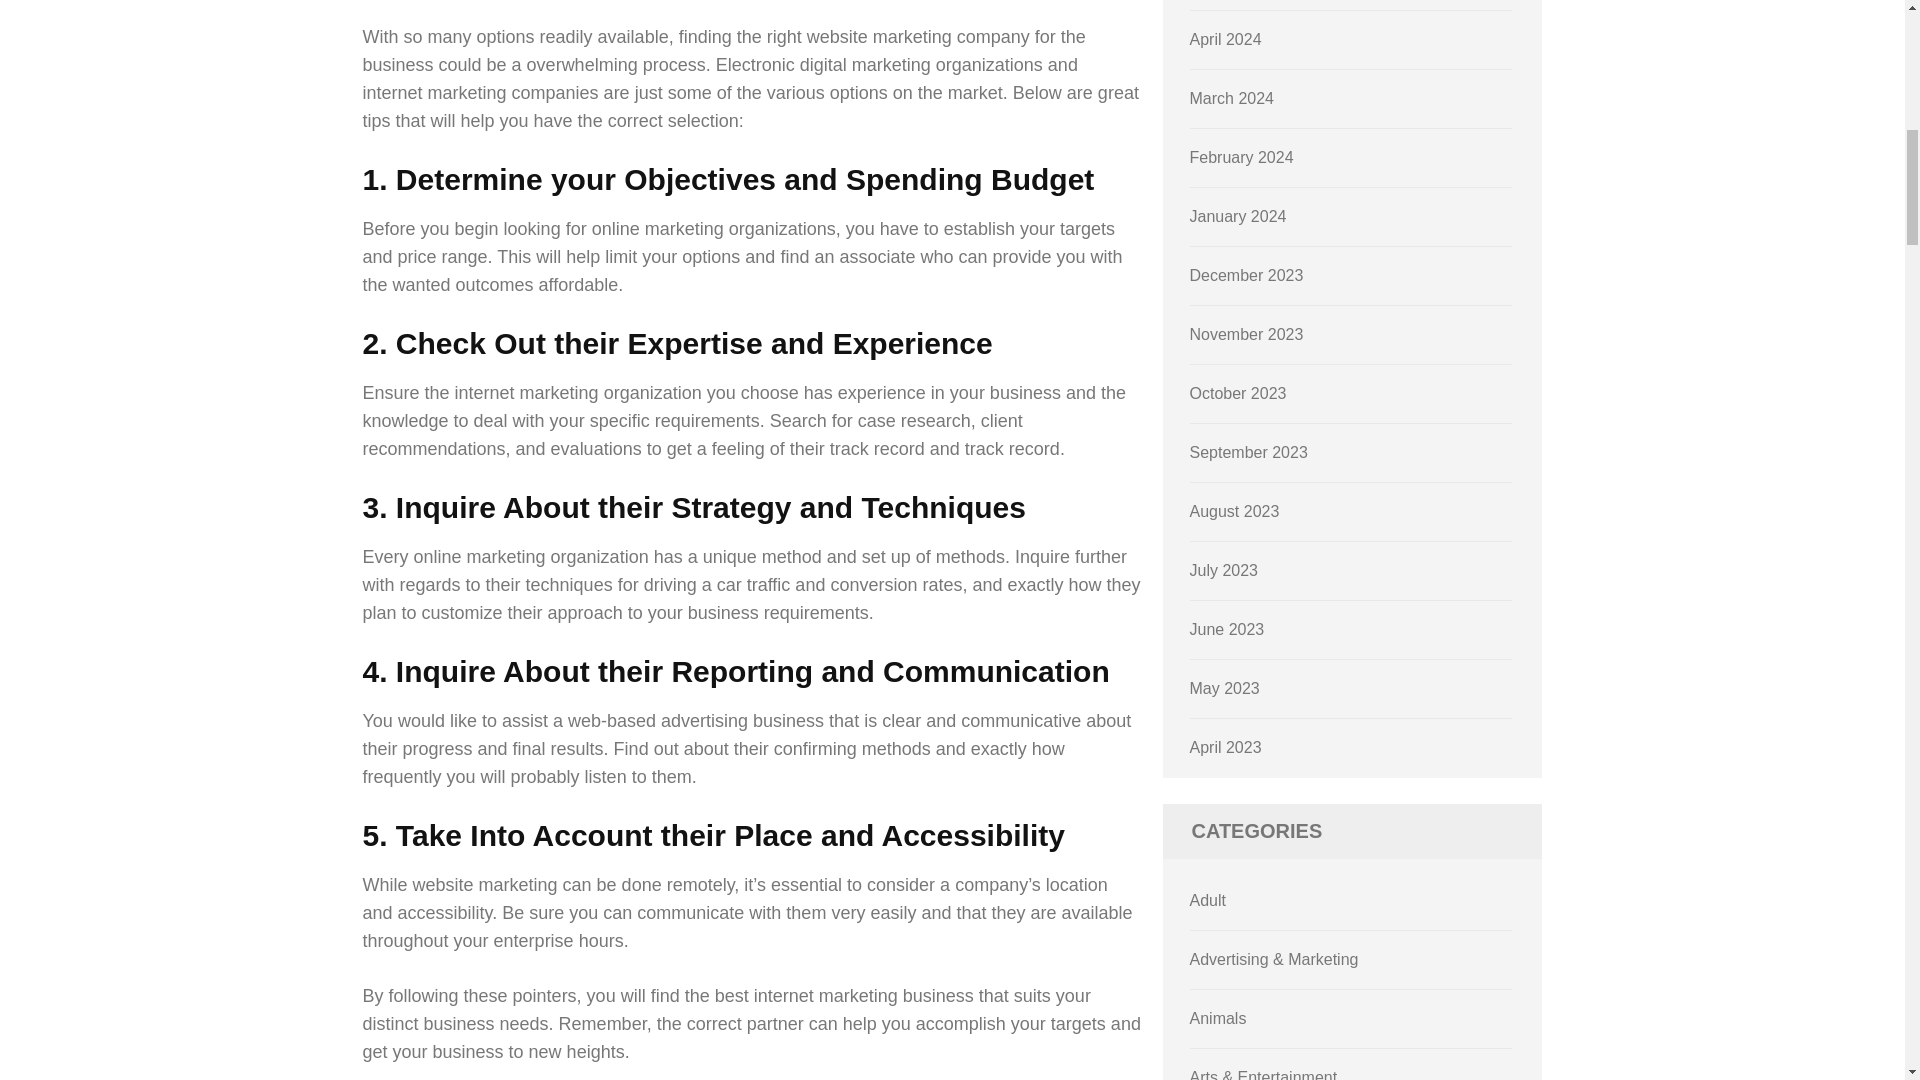 The width and height of the screenshot is (1920, 1080). Describe the element at coordinates (1224, 688) in the screenshot. I see `May 2023` at that location.